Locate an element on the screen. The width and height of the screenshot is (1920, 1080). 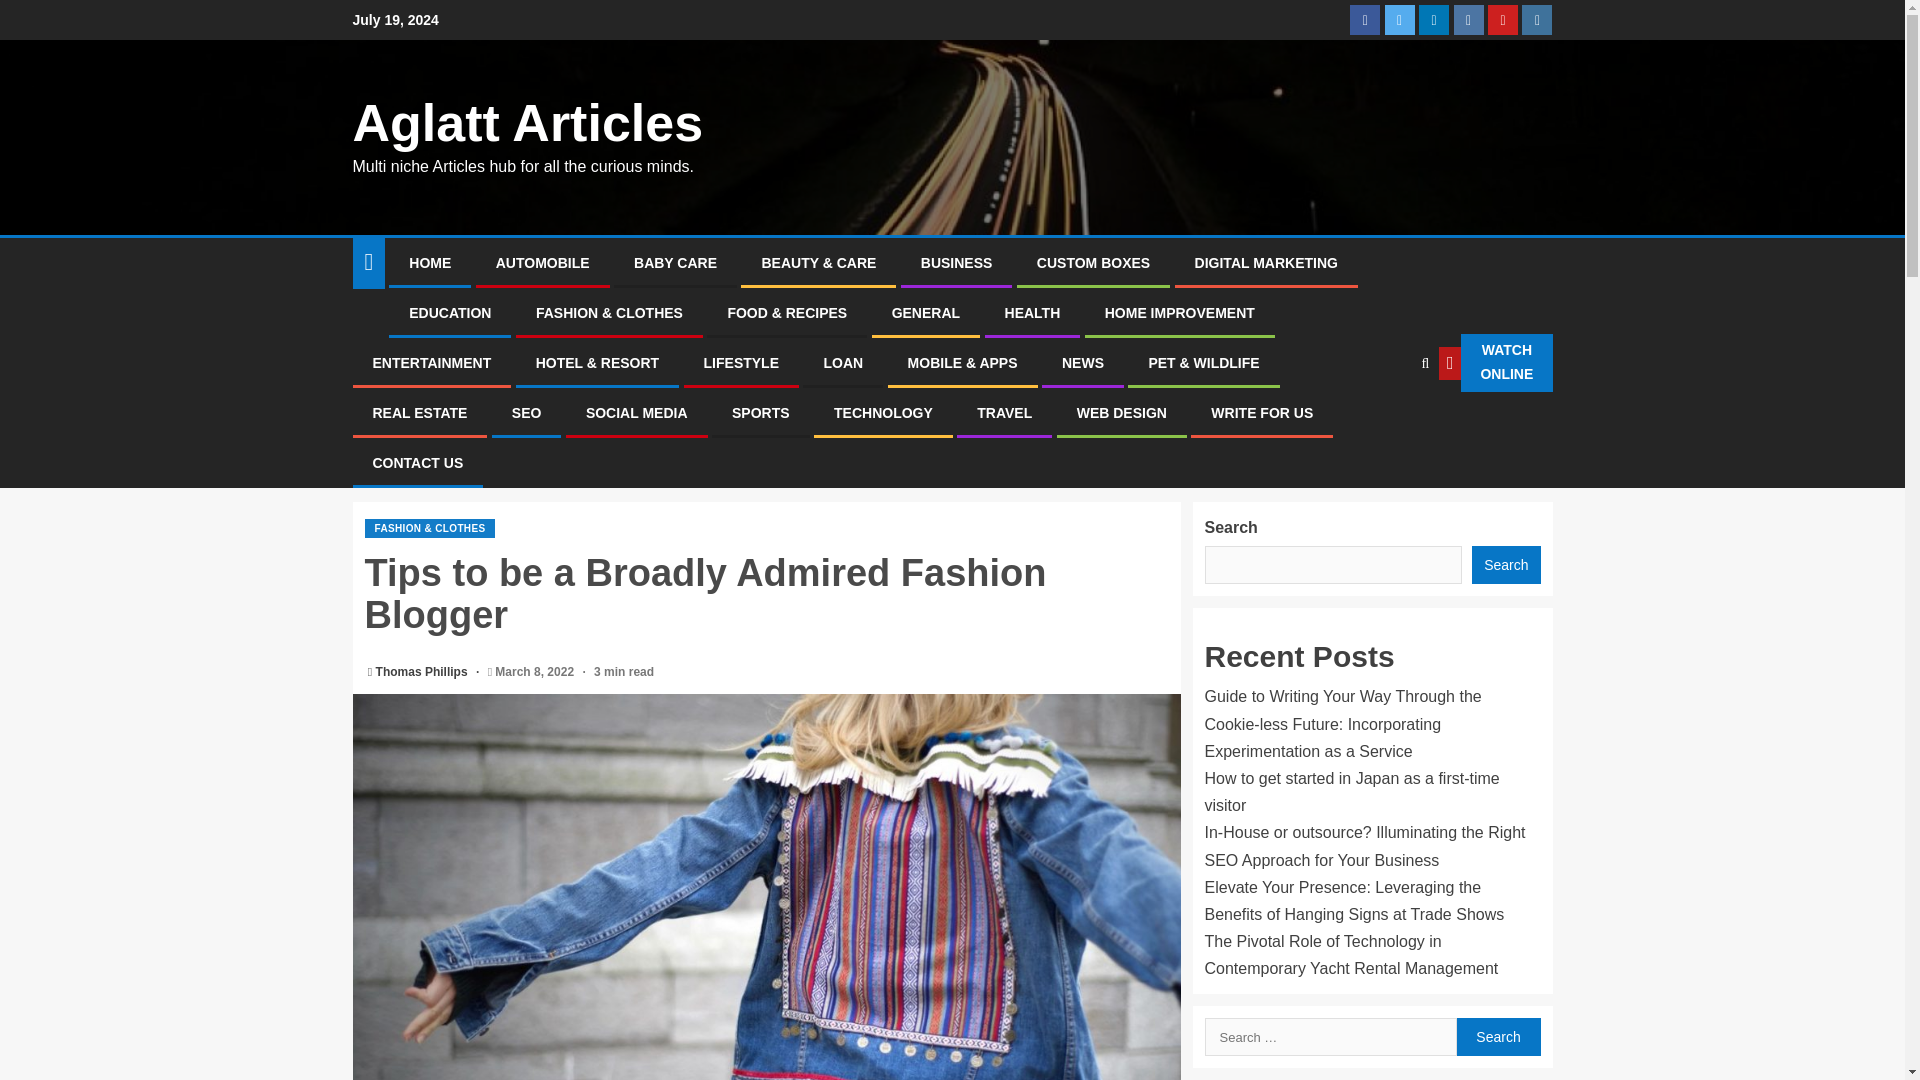
NEWS is located at coordinates (1082, 363).